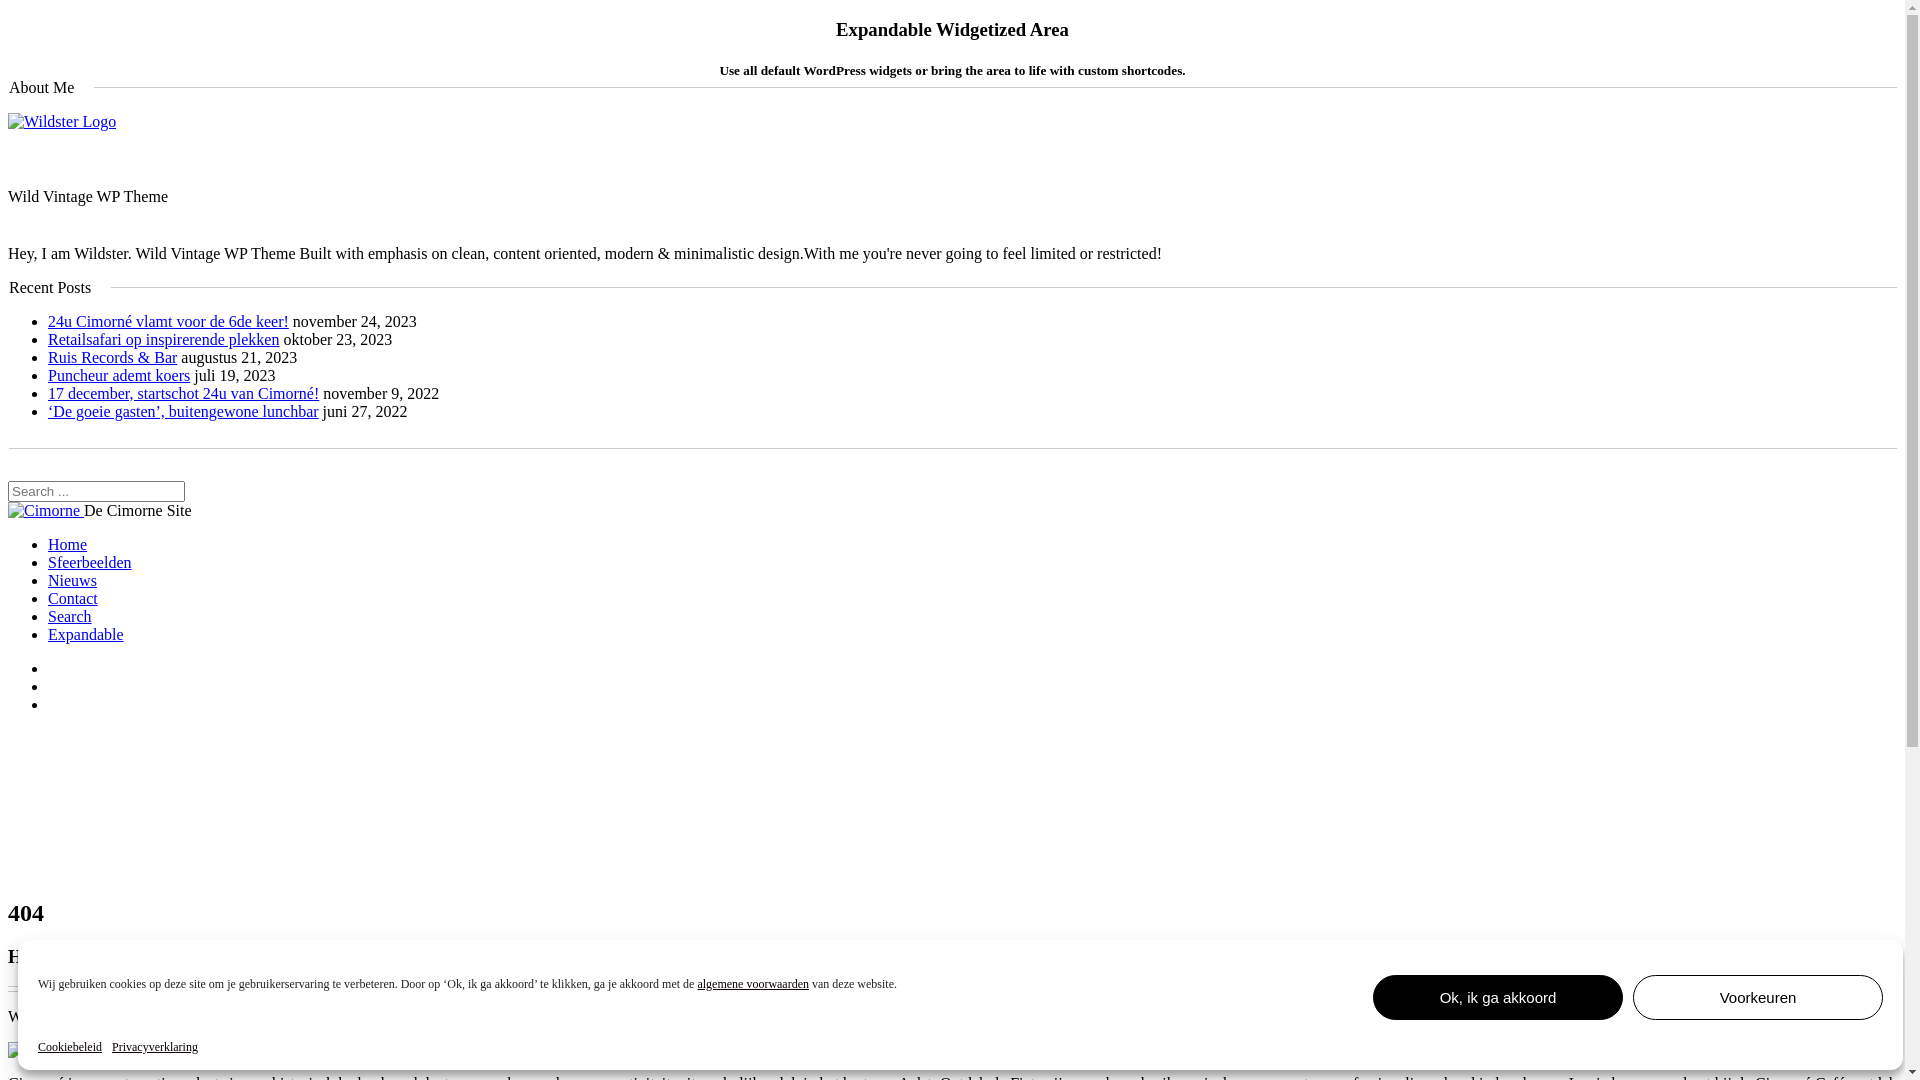 The width and height of the screenshot is (1920, 1080). Describe the element at coordinates (753, 984) in the screenshot. I see `algemene voorwaarden` at that location.